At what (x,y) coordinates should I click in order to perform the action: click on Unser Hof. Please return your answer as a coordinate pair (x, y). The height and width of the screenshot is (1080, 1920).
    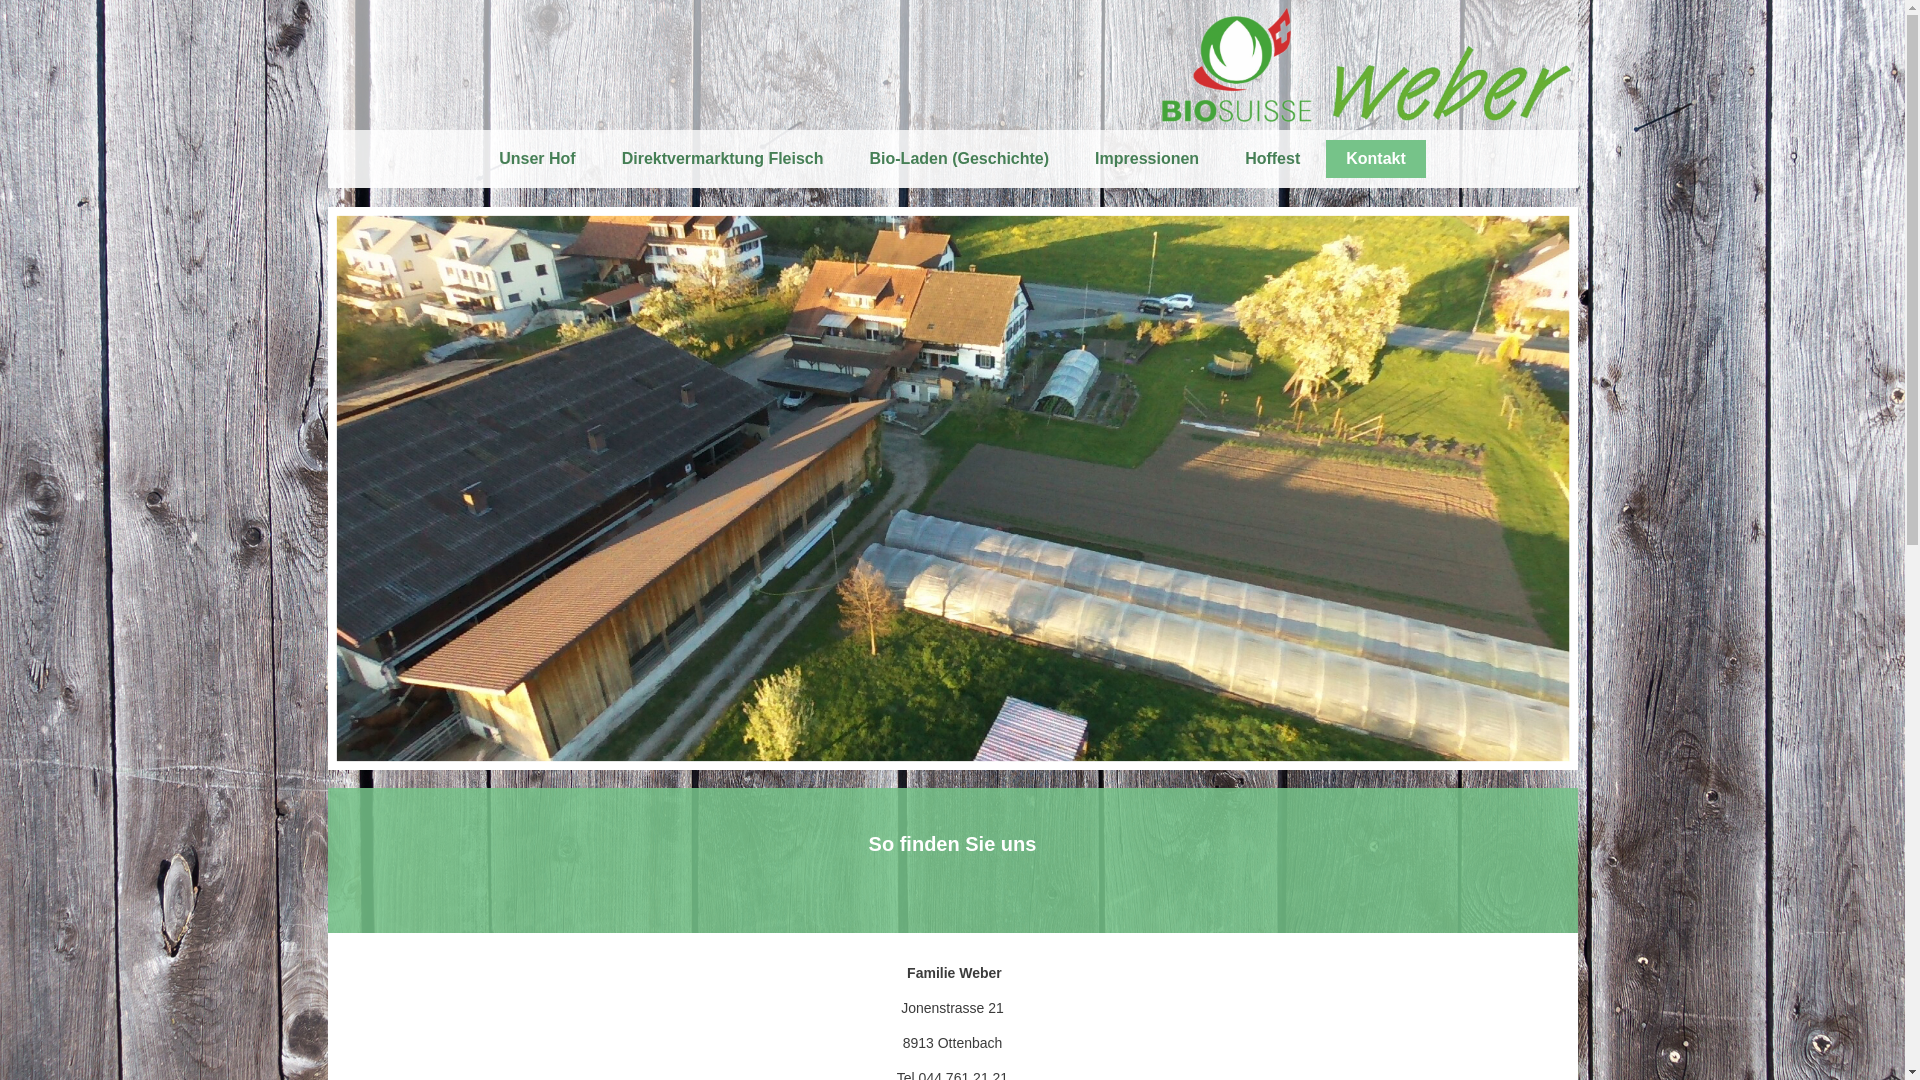
    Looking at the image, I should click on (537, 159).